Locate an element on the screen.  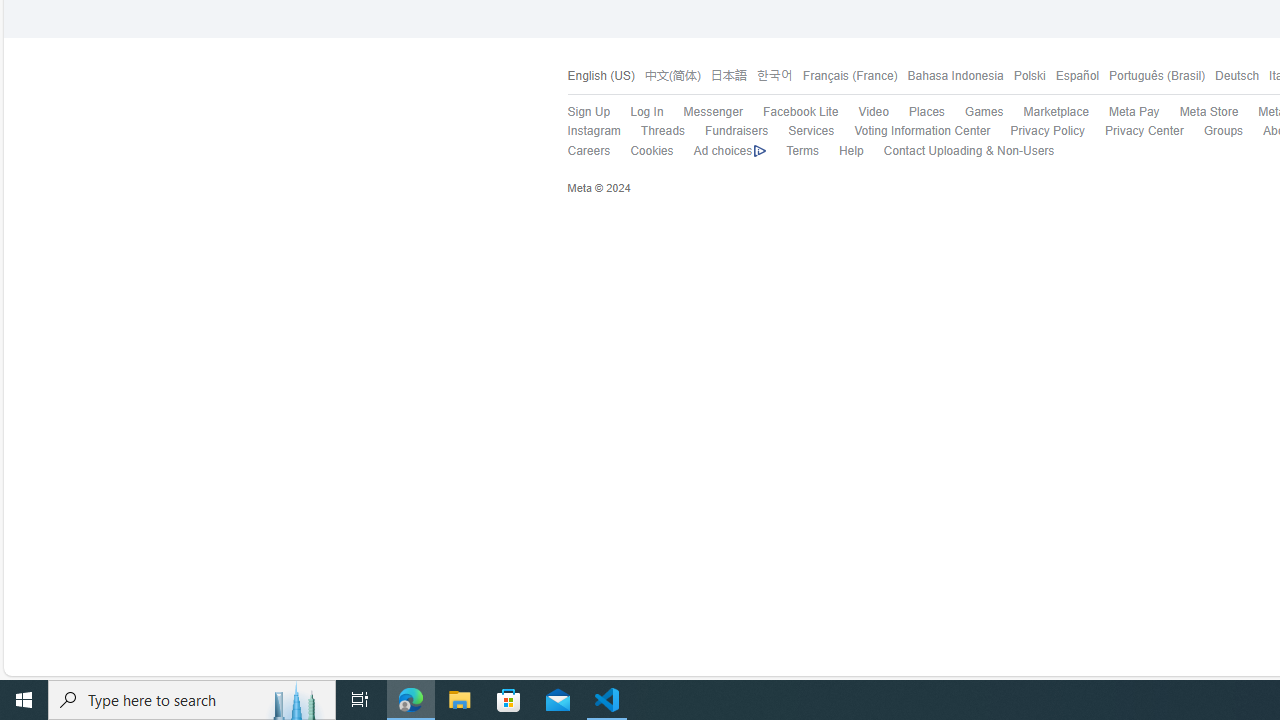
Threads is located at coordinates (662, 130).